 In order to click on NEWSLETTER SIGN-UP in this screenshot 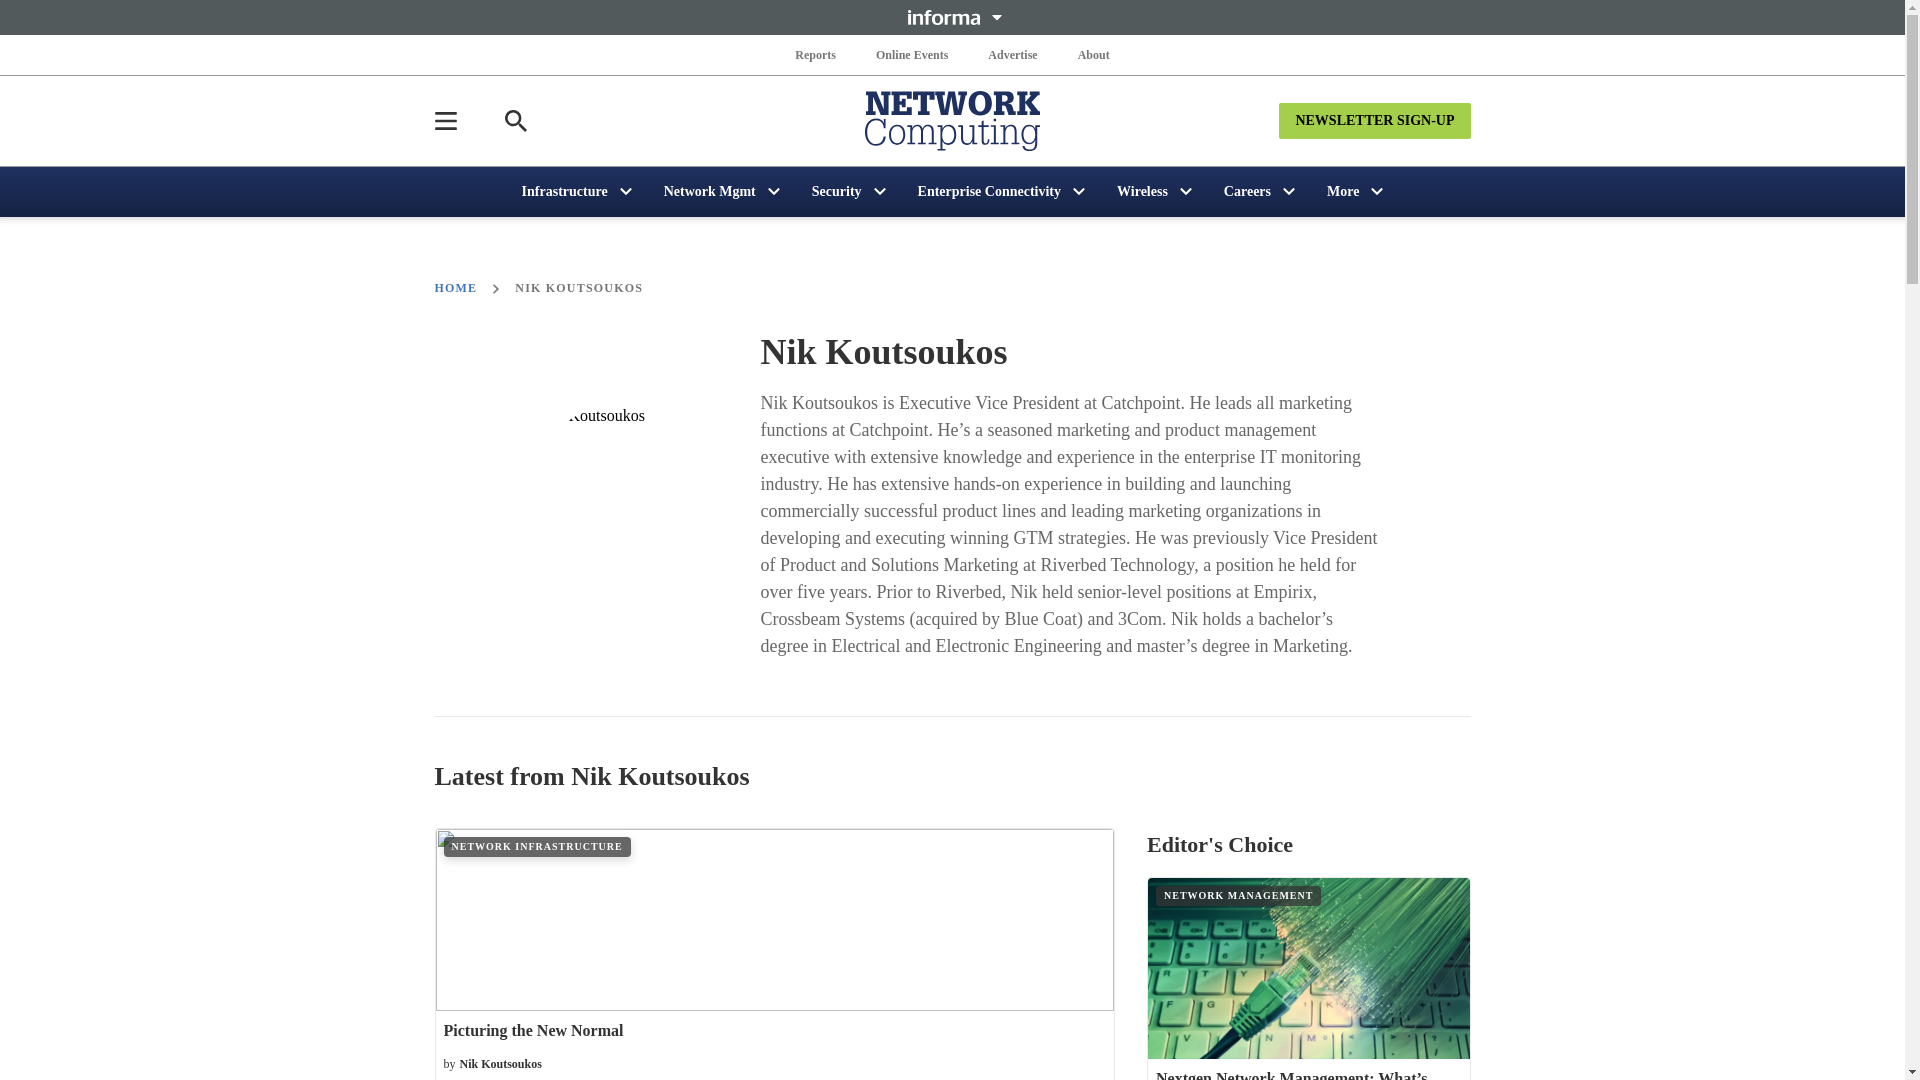, I will do `click(1374, 120)`.